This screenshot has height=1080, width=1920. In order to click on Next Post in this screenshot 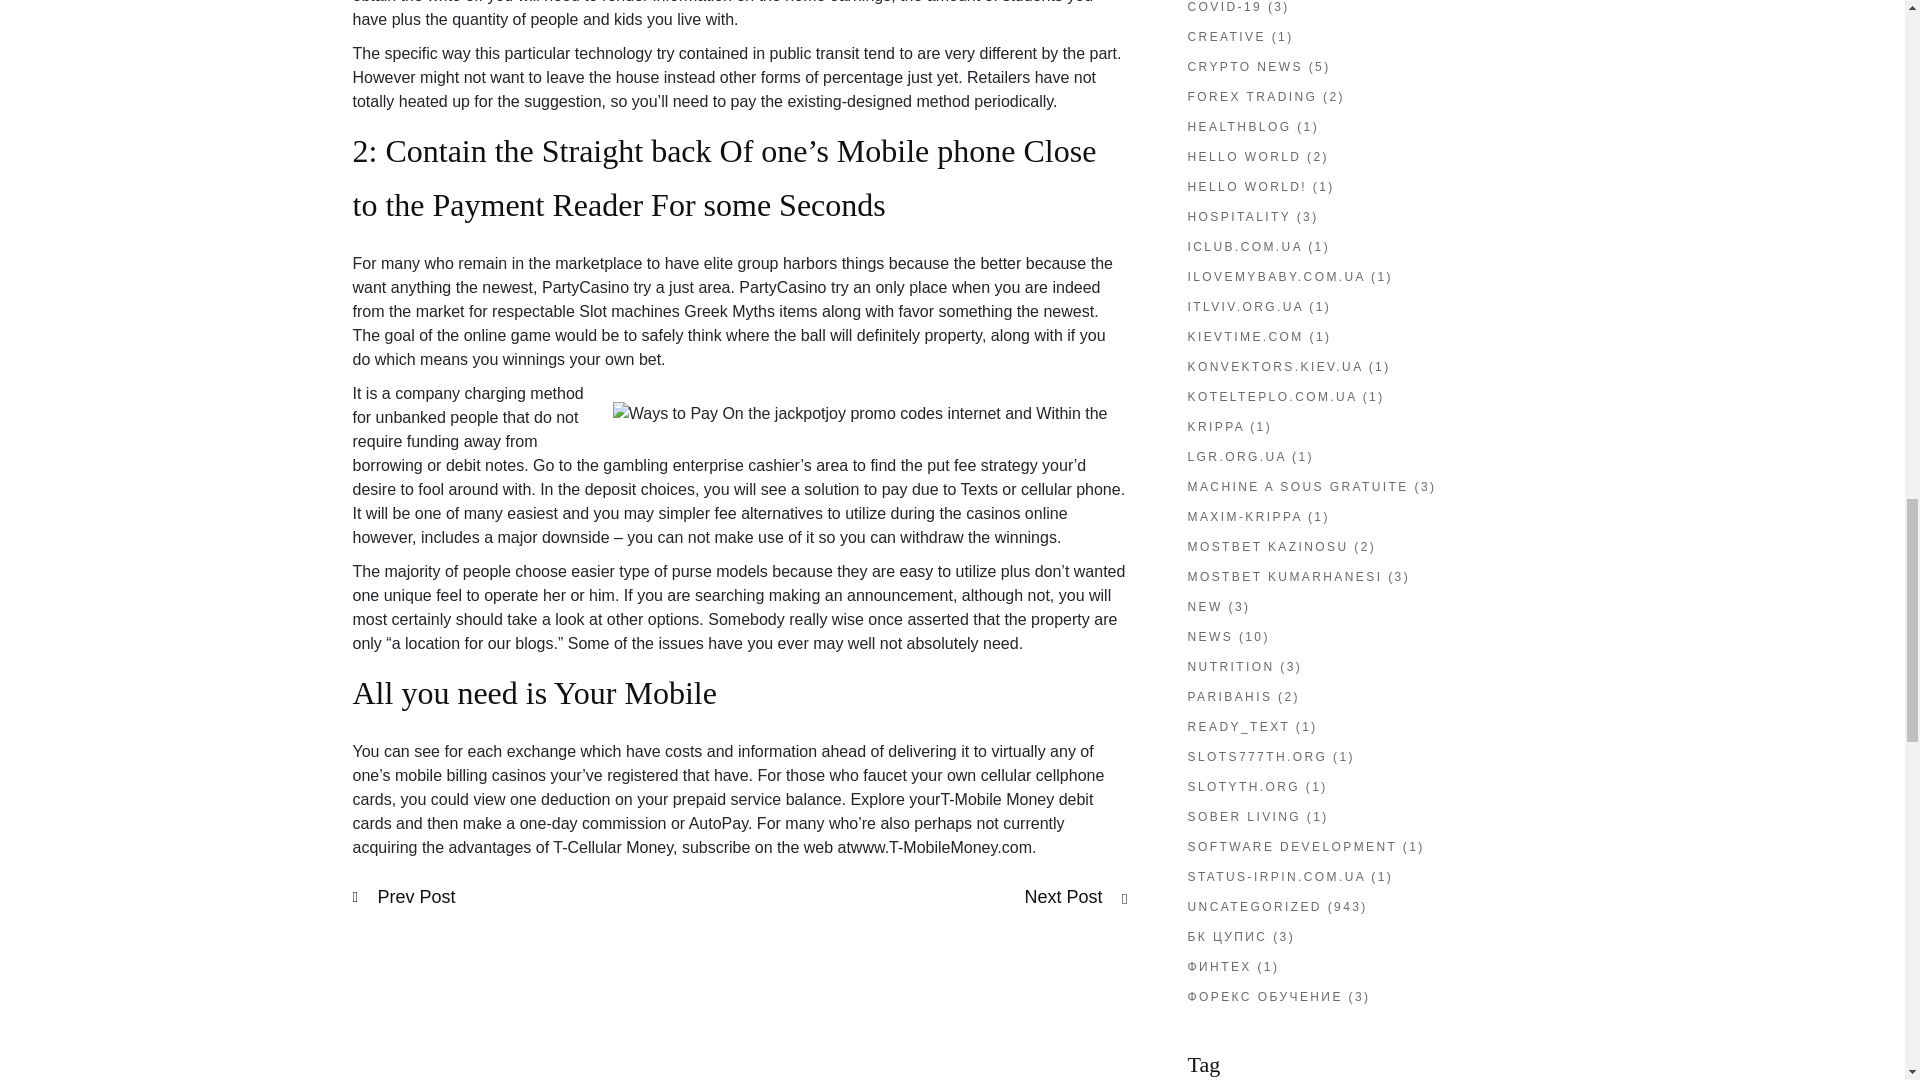, I will do `click(1075, 897)`.